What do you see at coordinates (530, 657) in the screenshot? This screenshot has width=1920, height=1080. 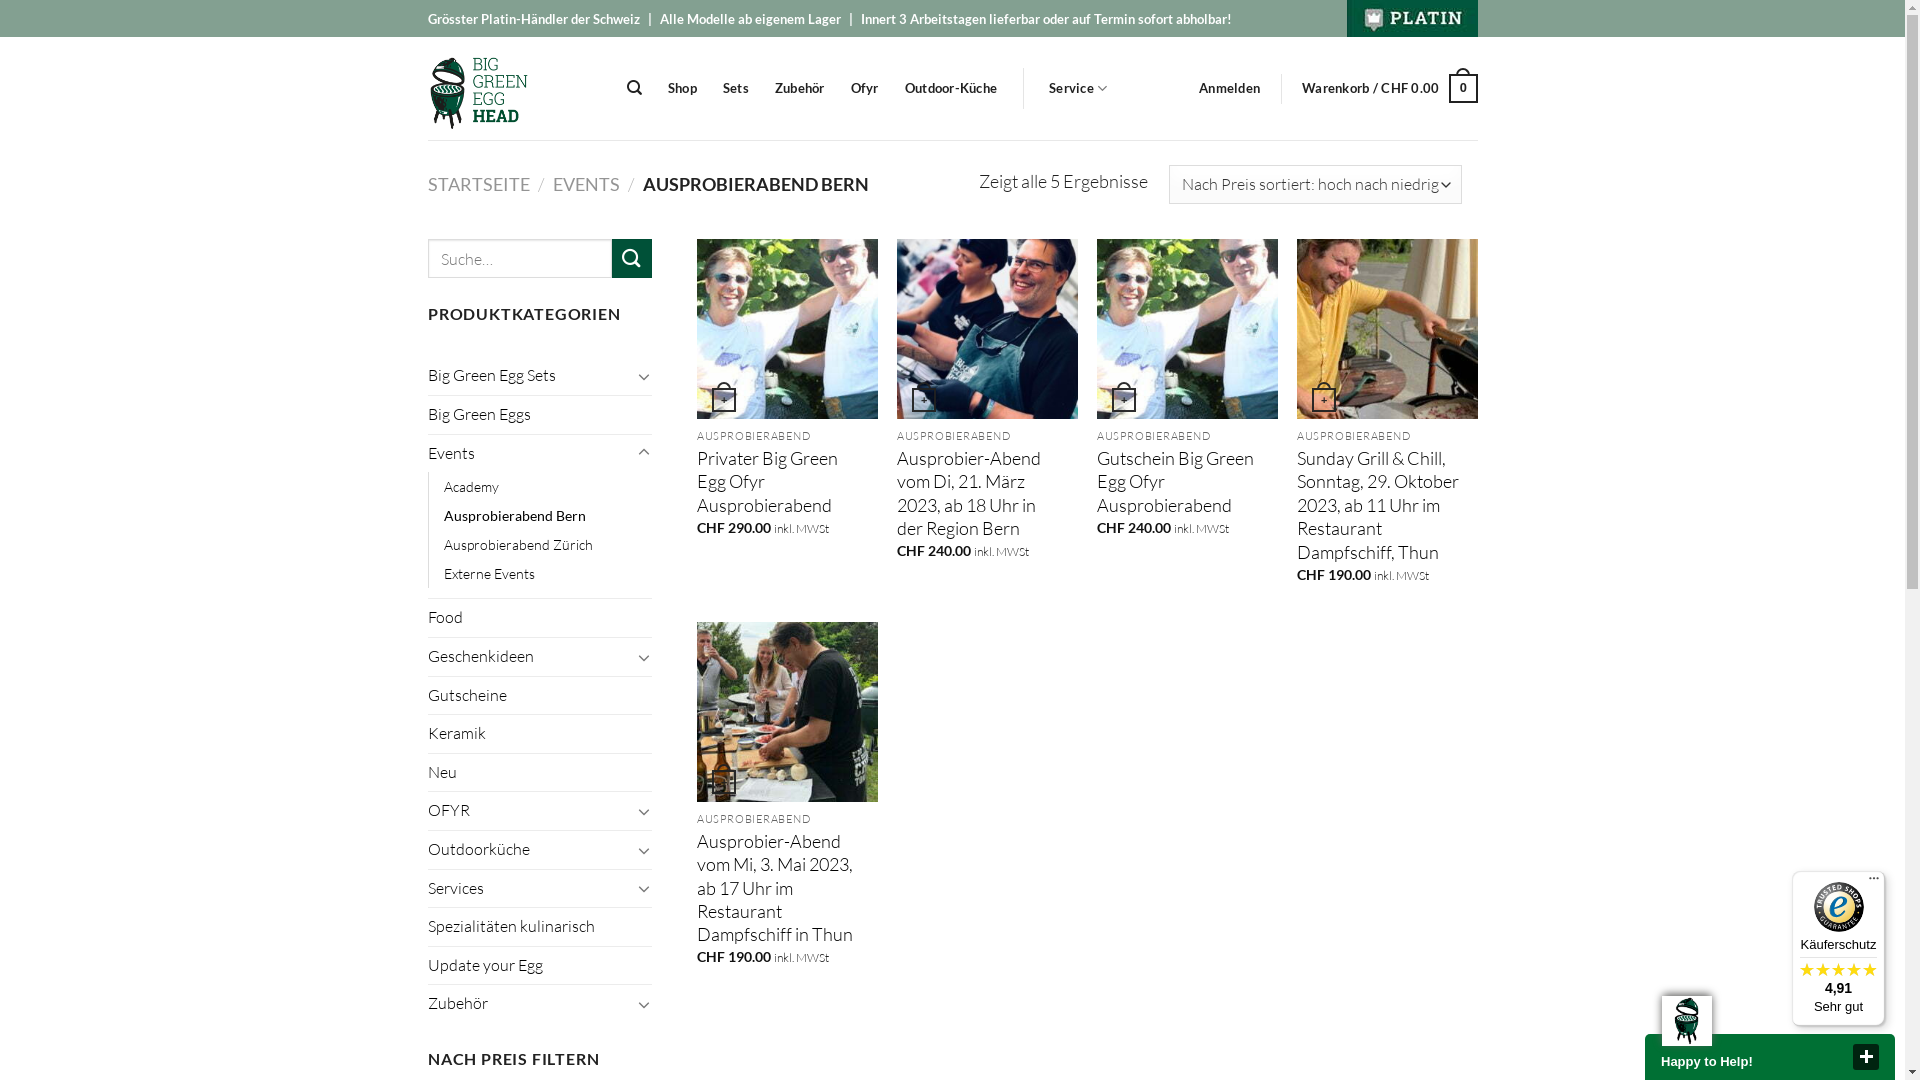 I see `Geschenkideen` at bounding box center [530, 657].